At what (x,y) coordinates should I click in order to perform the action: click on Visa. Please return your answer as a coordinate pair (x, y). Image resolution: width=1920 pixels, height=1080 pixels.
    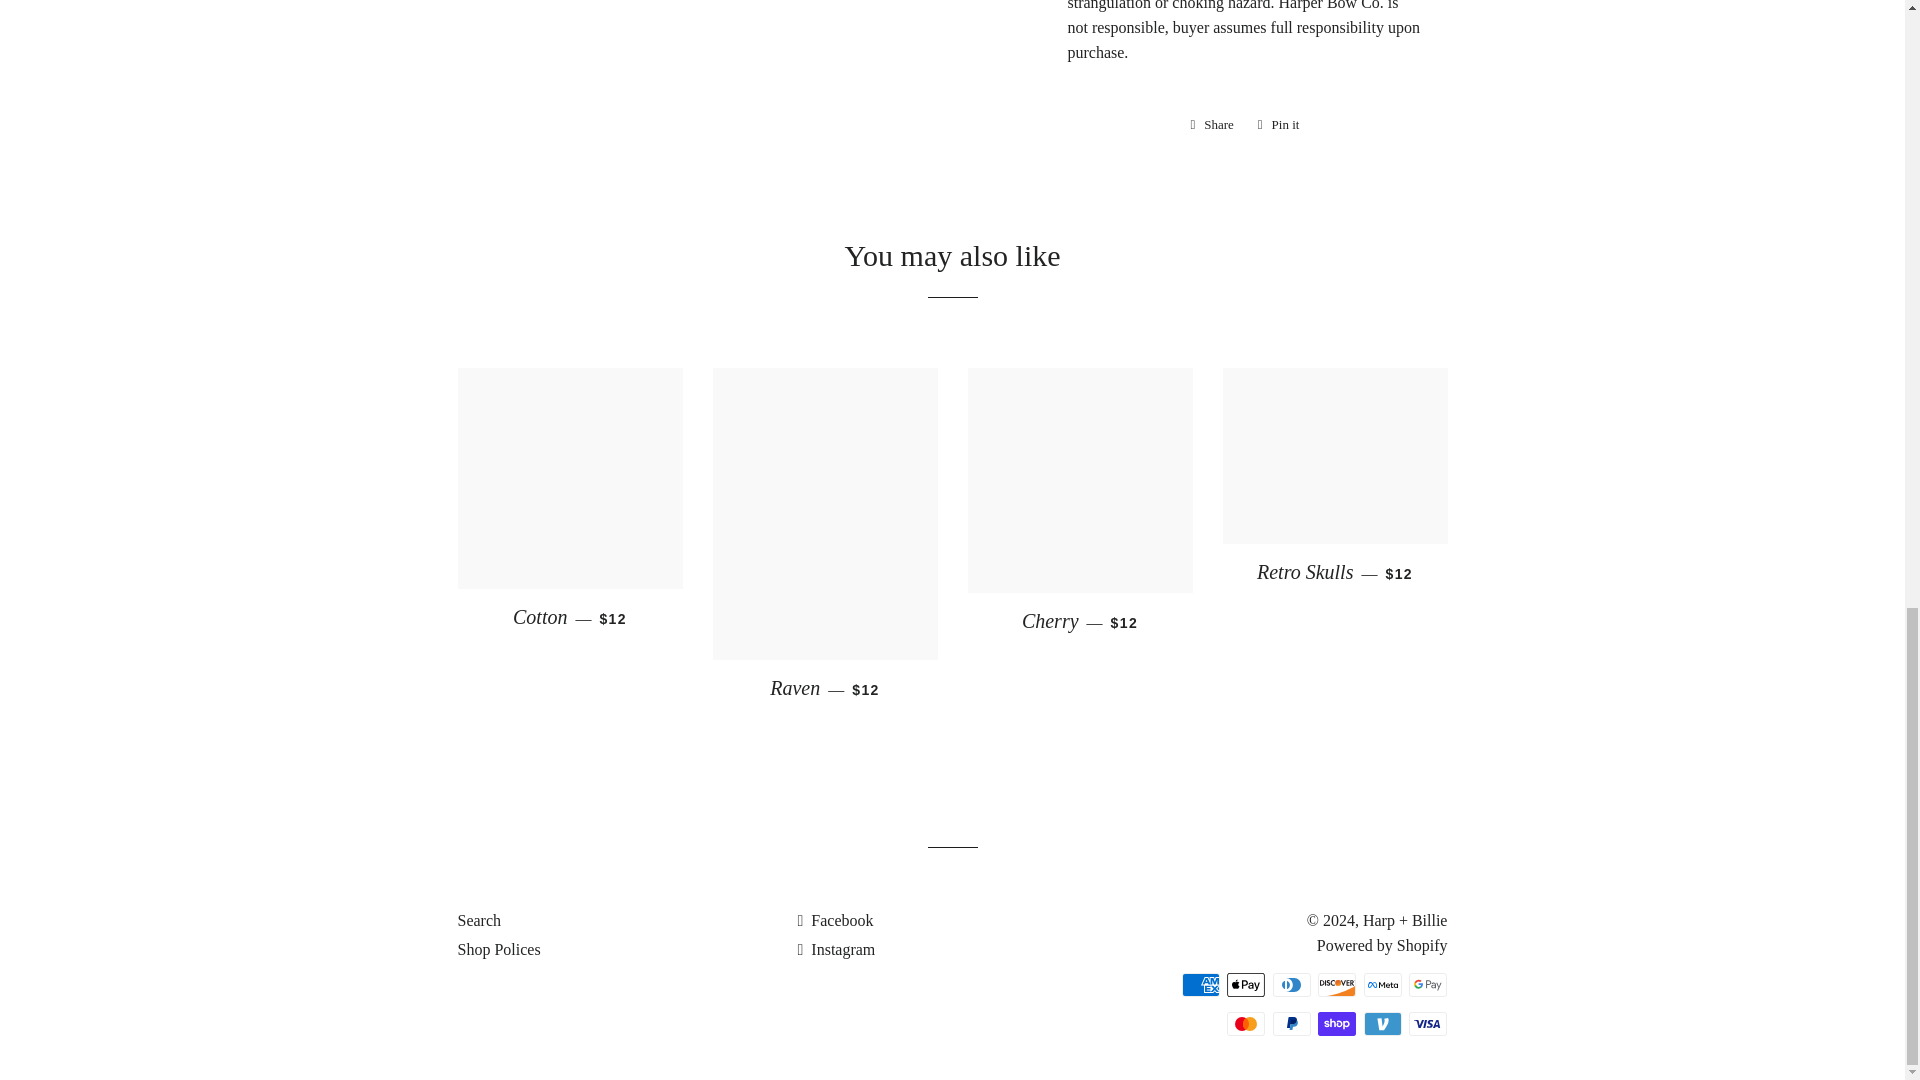
    Looking at the image, I should click on (1428, 1023).